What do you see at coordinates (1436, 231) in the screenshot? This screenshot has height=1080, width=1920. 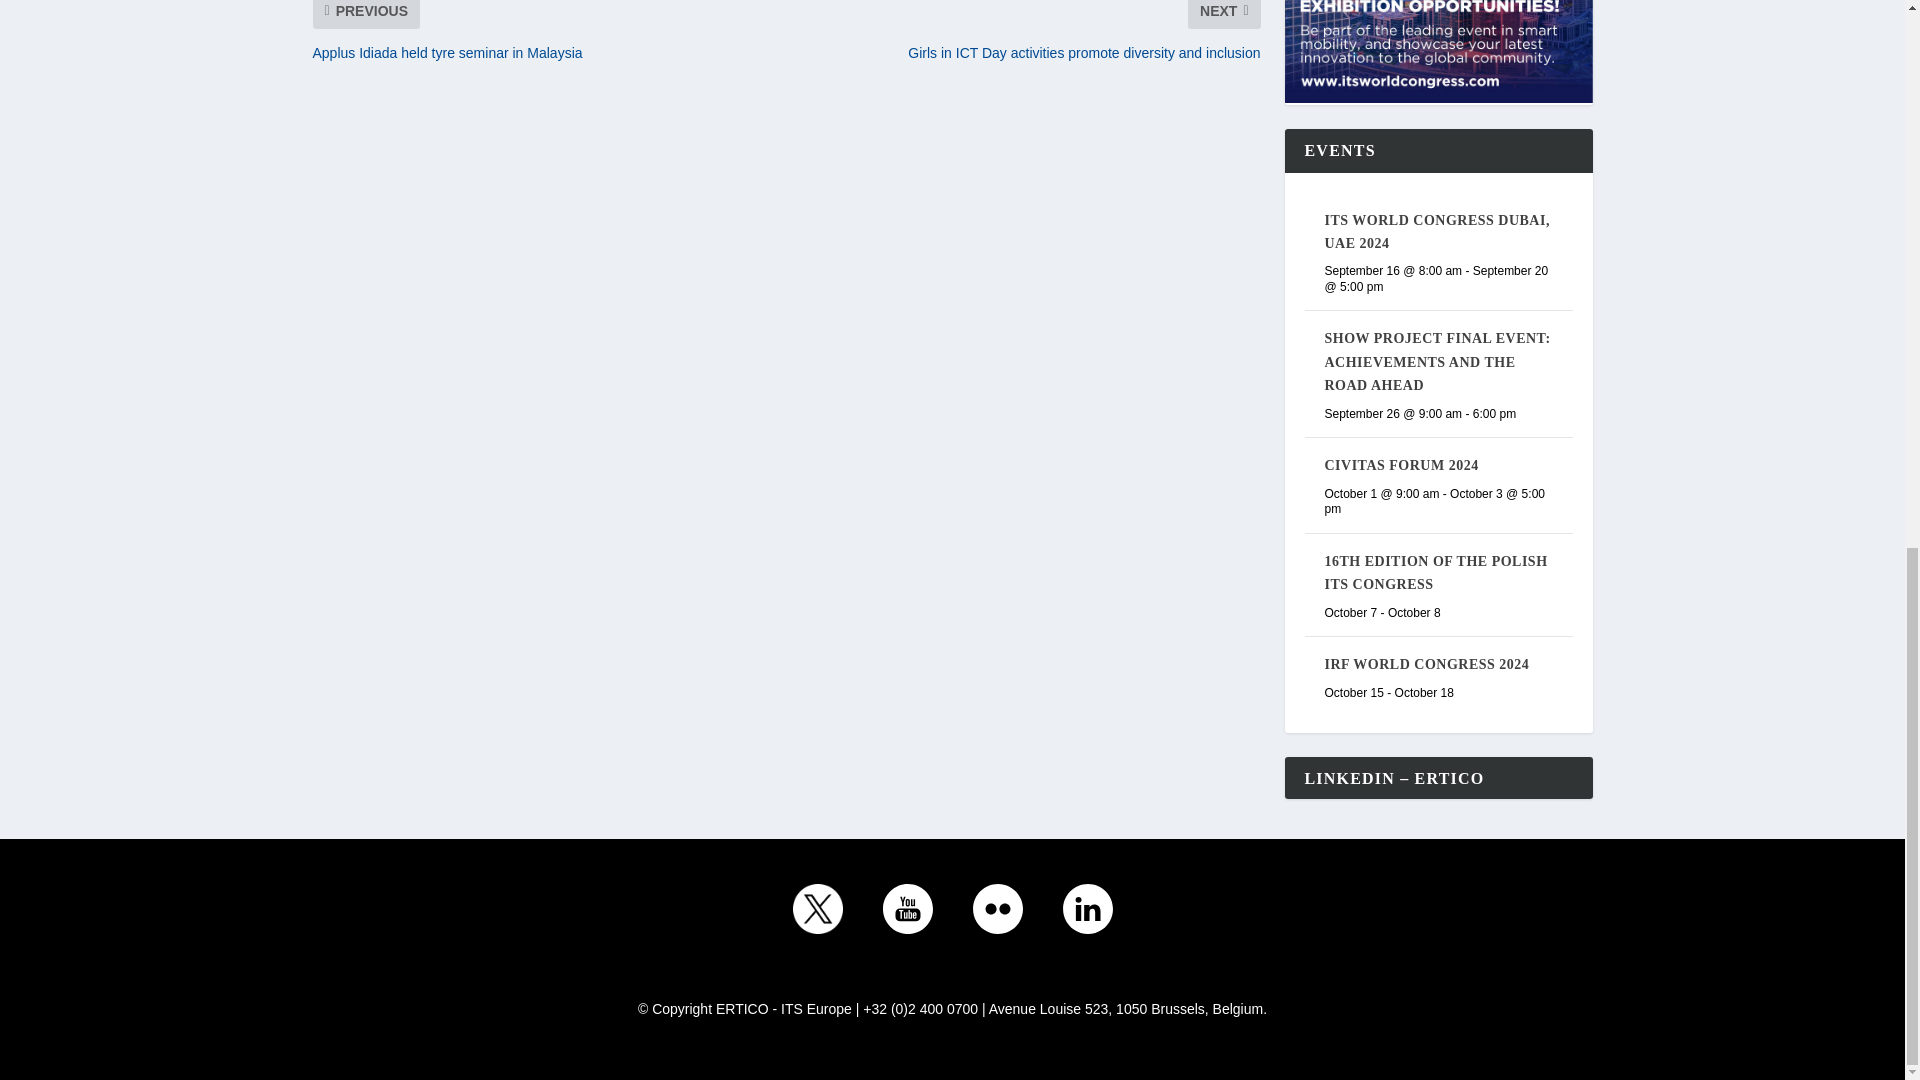 I see `ITS WORLD CONGRESS DUBAI, UAE 2024` at bounding box center [1436, 231].